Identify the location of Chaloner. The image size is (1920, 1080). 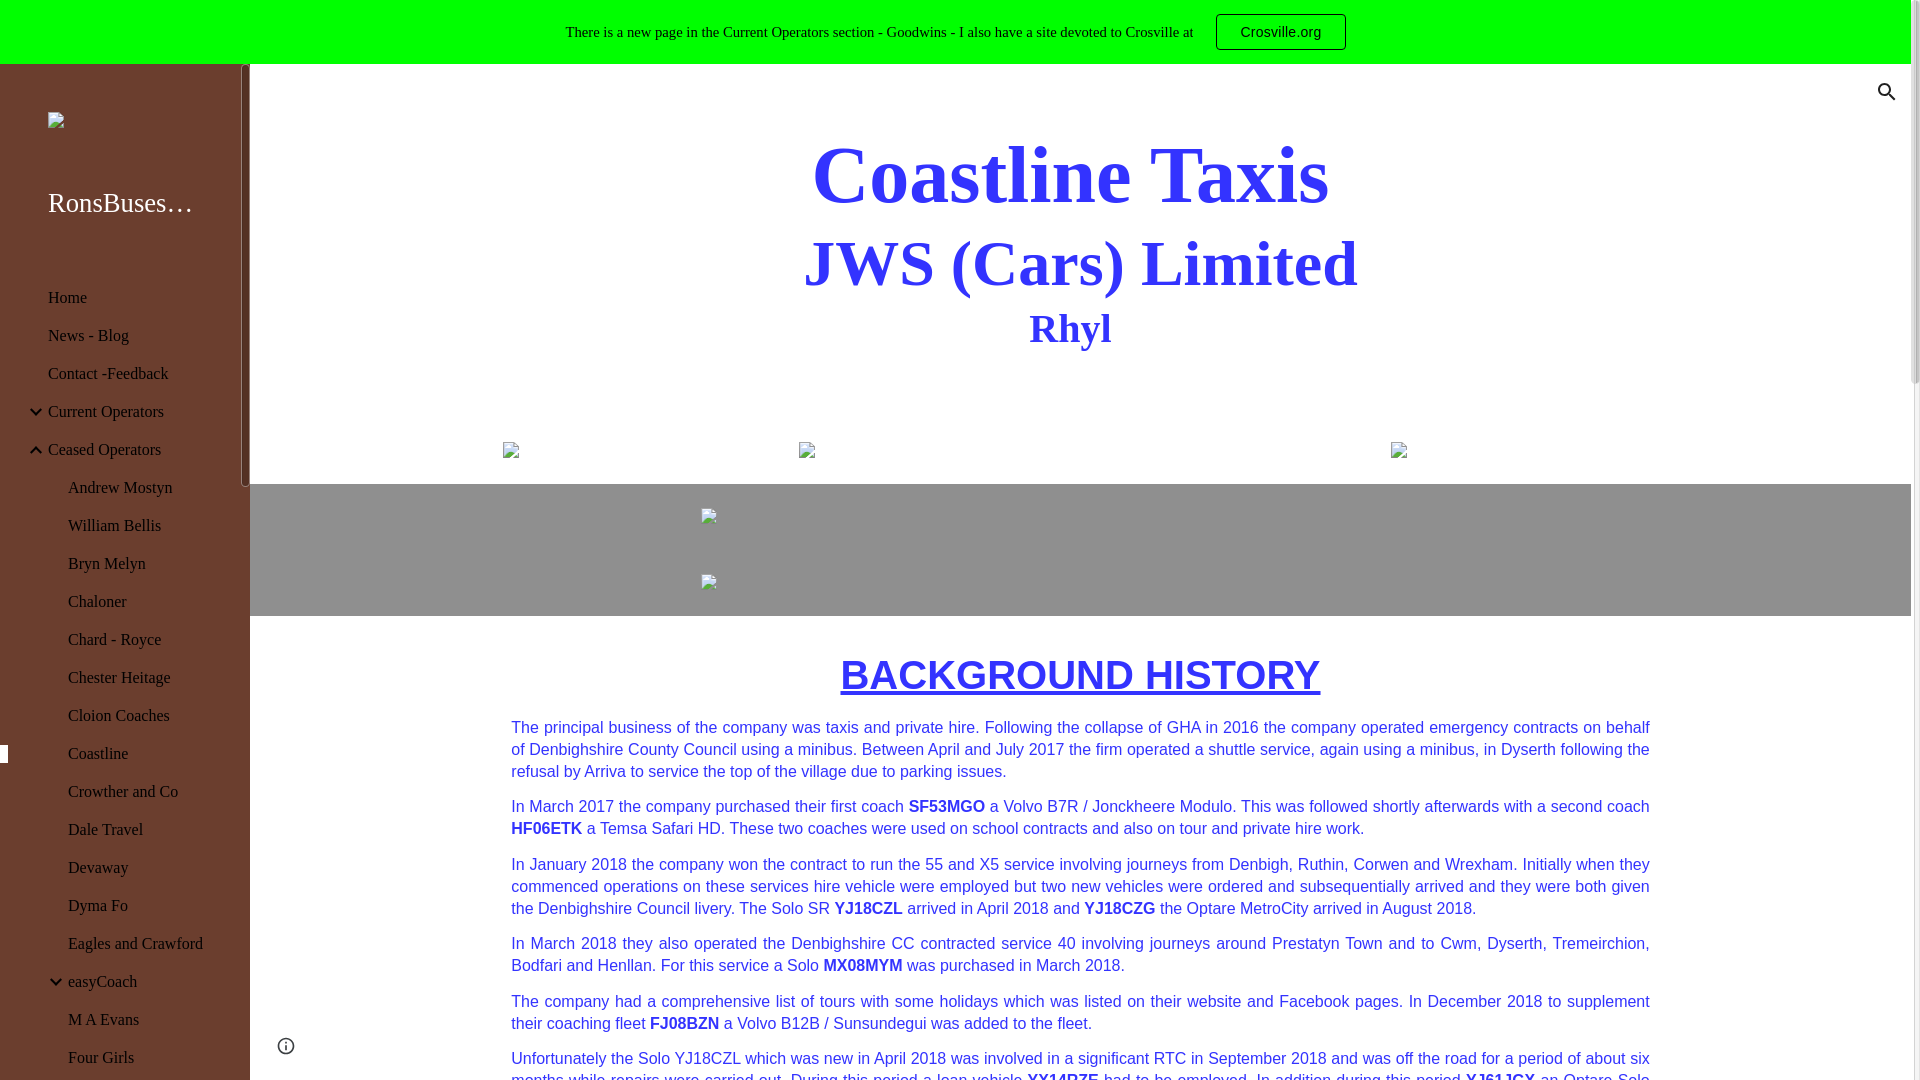
(146, 602).